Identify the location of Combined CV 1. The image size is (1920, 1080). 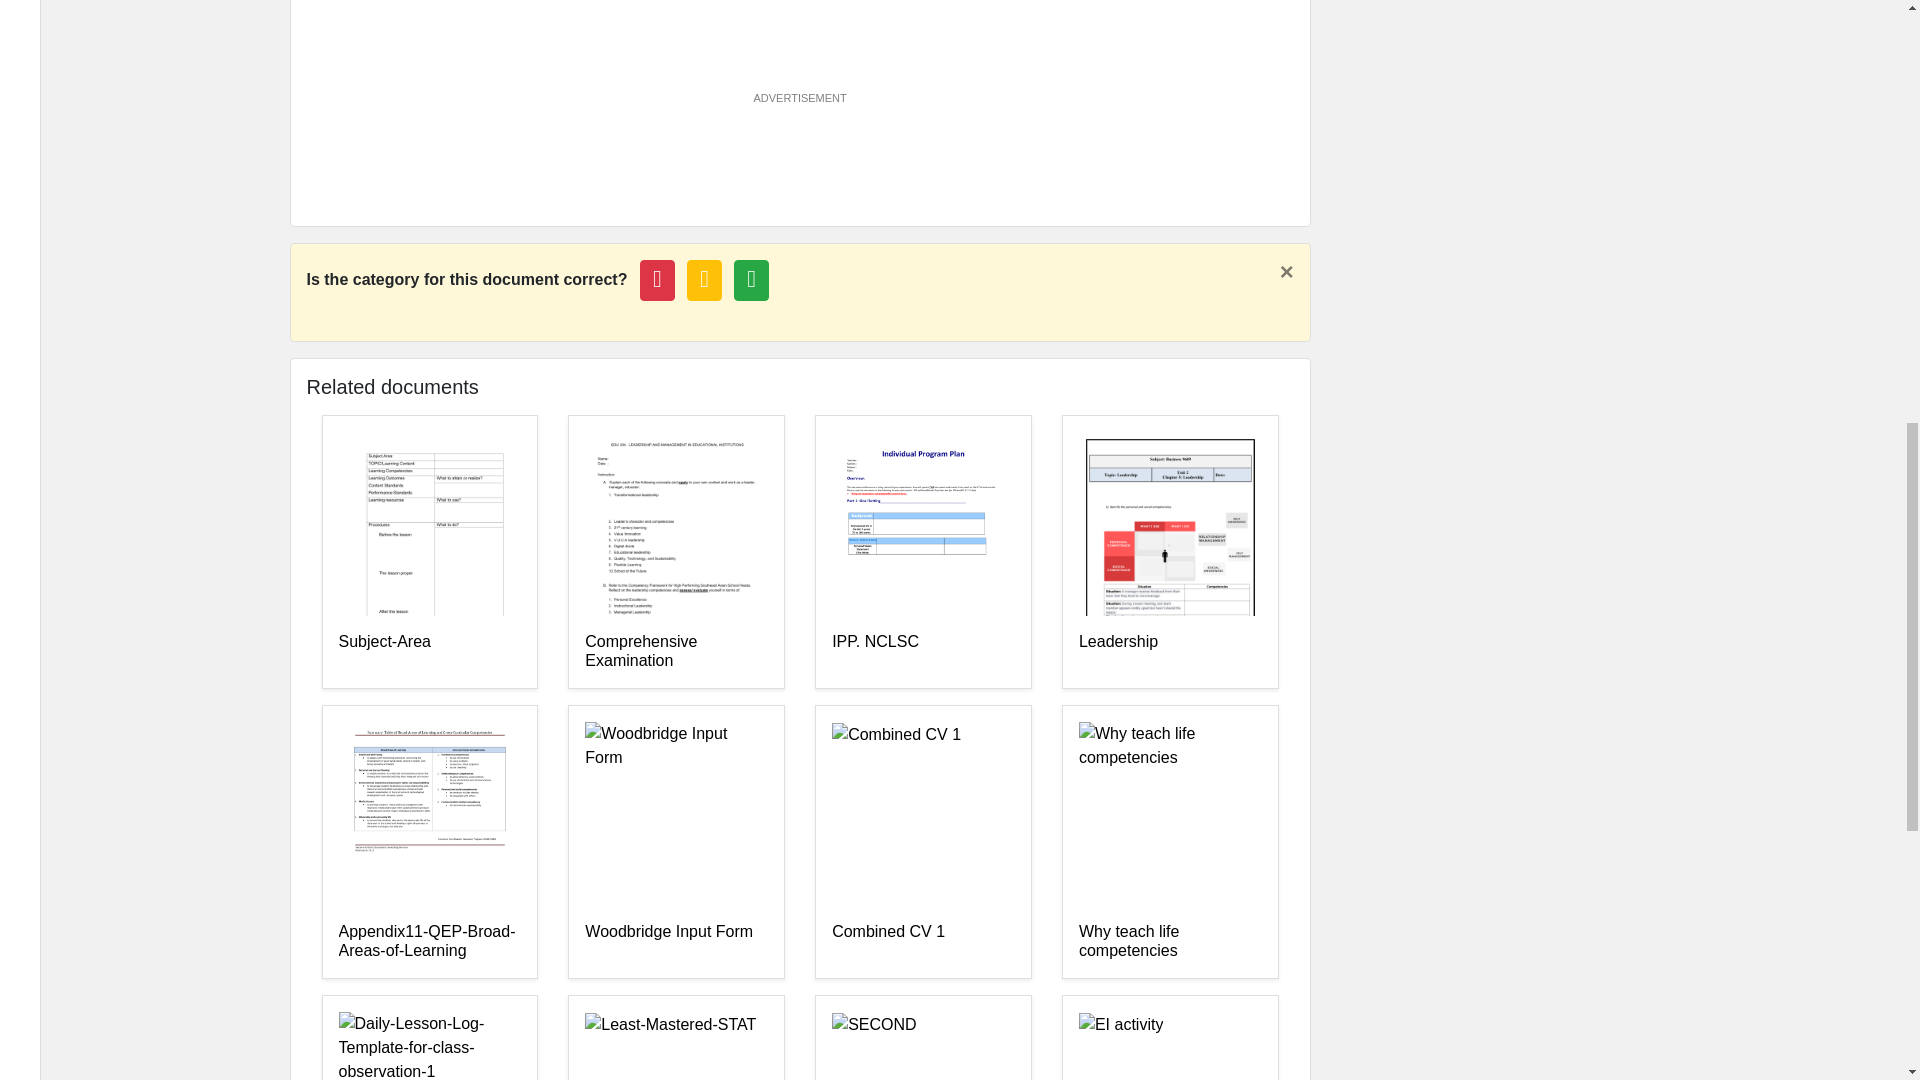
(923, 942).